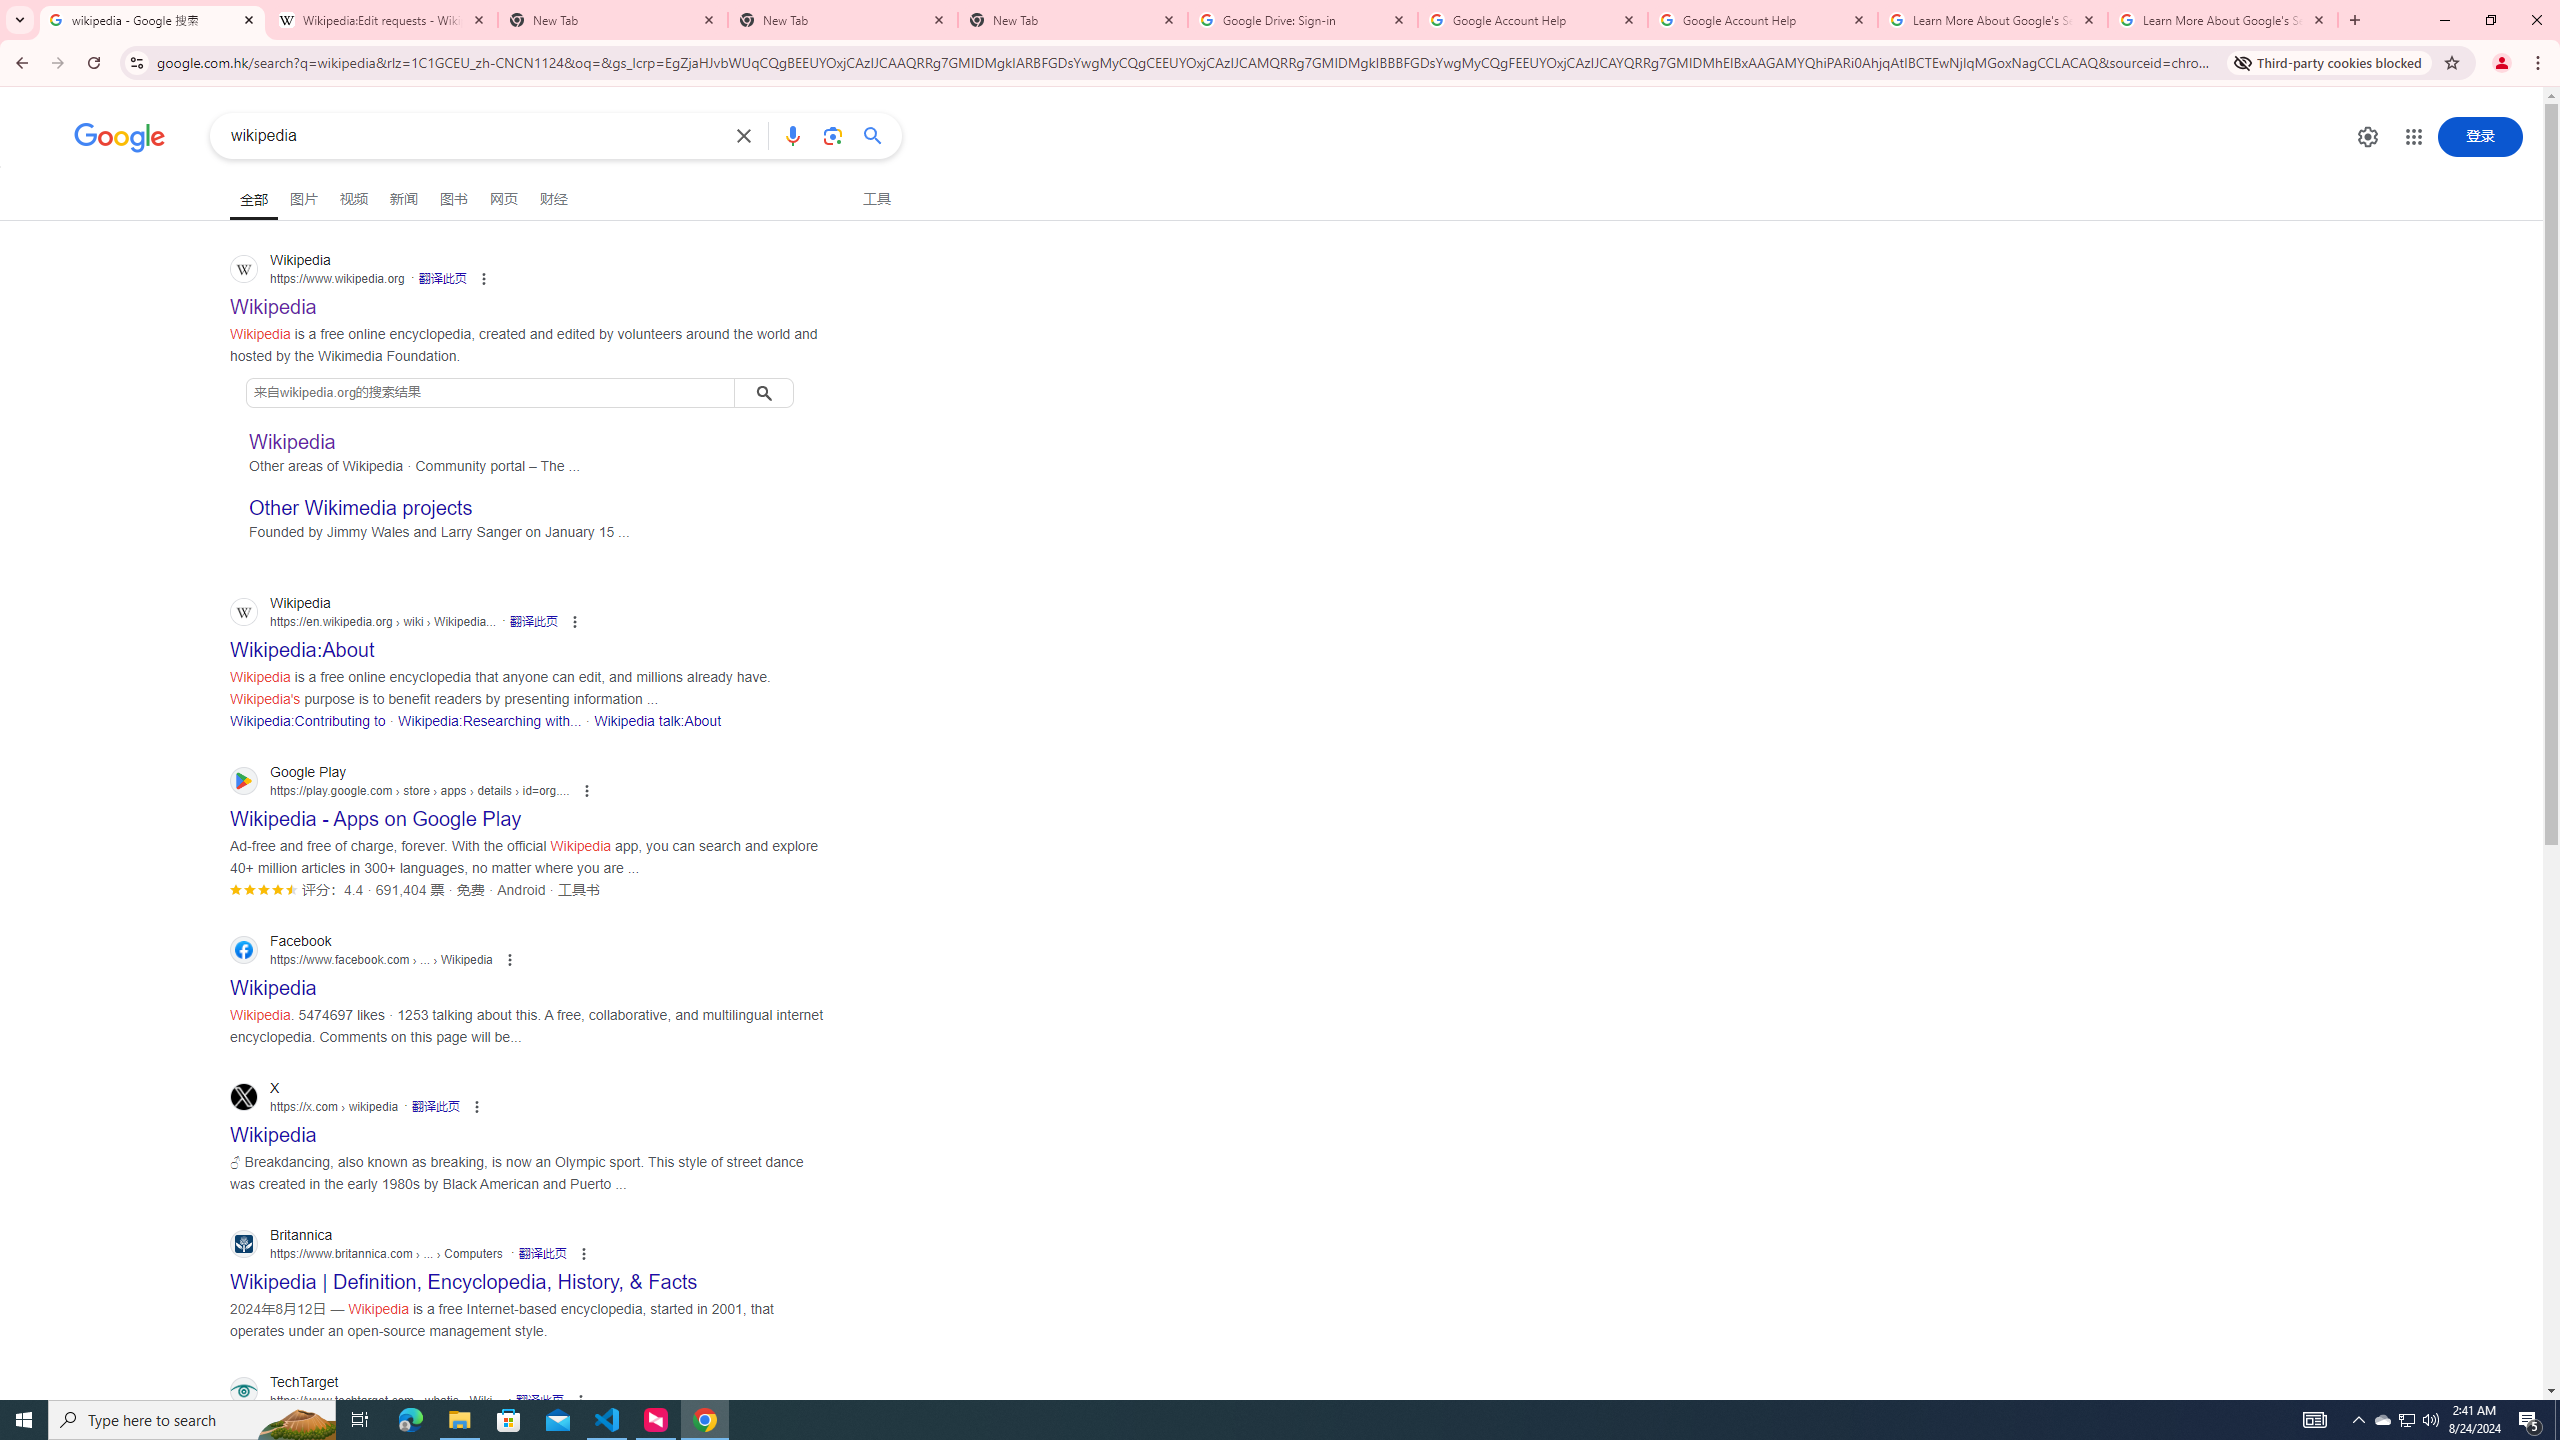 The height and width of the screenshot is (1440, 2560). Describe the element at coordinates (1302, 20) in the screenshot. I see `Google Drive: Sign-in` at that location.